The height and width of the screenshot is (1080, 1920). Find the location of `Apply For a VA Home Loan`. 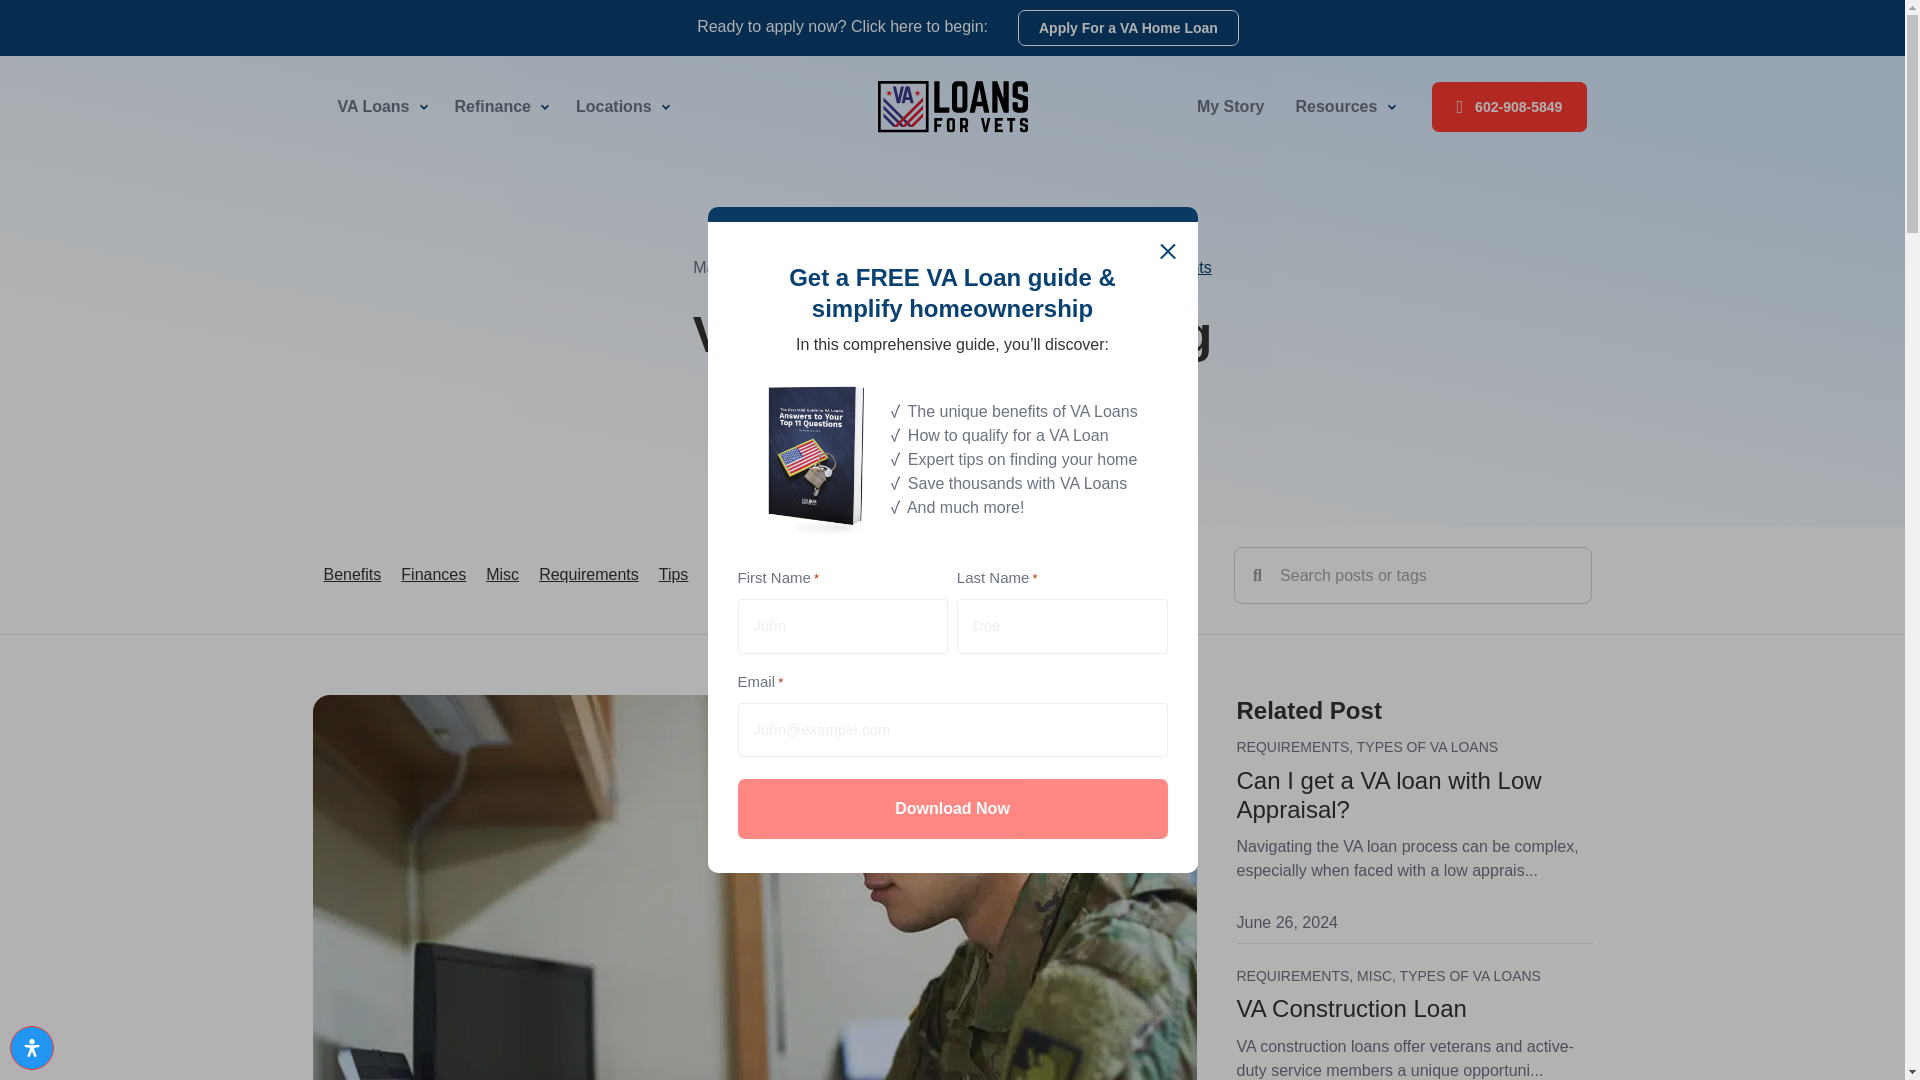

Apply For a VA Home Loan is located at coordinates (1128, 28).